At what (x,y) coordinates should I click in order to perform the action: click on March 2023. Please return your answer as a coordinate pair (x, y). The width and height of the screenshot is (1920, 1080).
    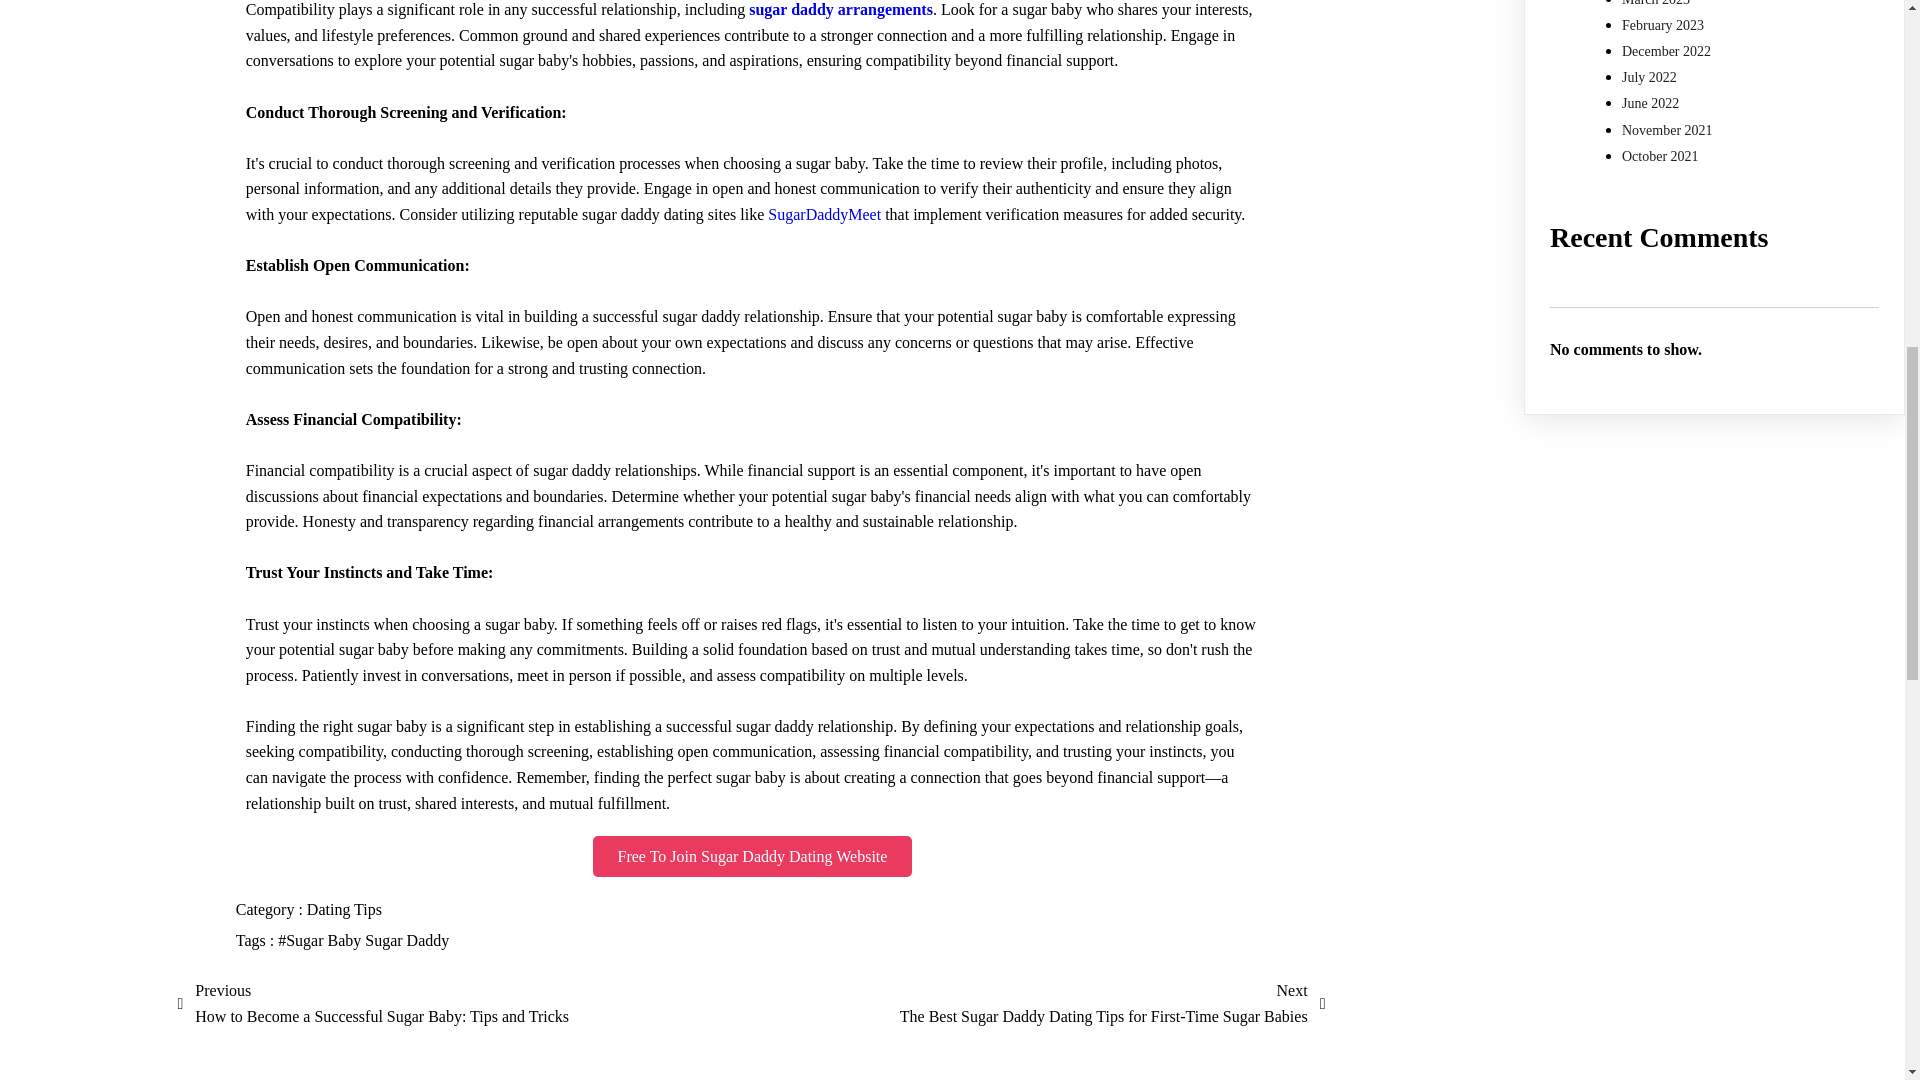
    Looking at the image, I should click on (1656, 3).